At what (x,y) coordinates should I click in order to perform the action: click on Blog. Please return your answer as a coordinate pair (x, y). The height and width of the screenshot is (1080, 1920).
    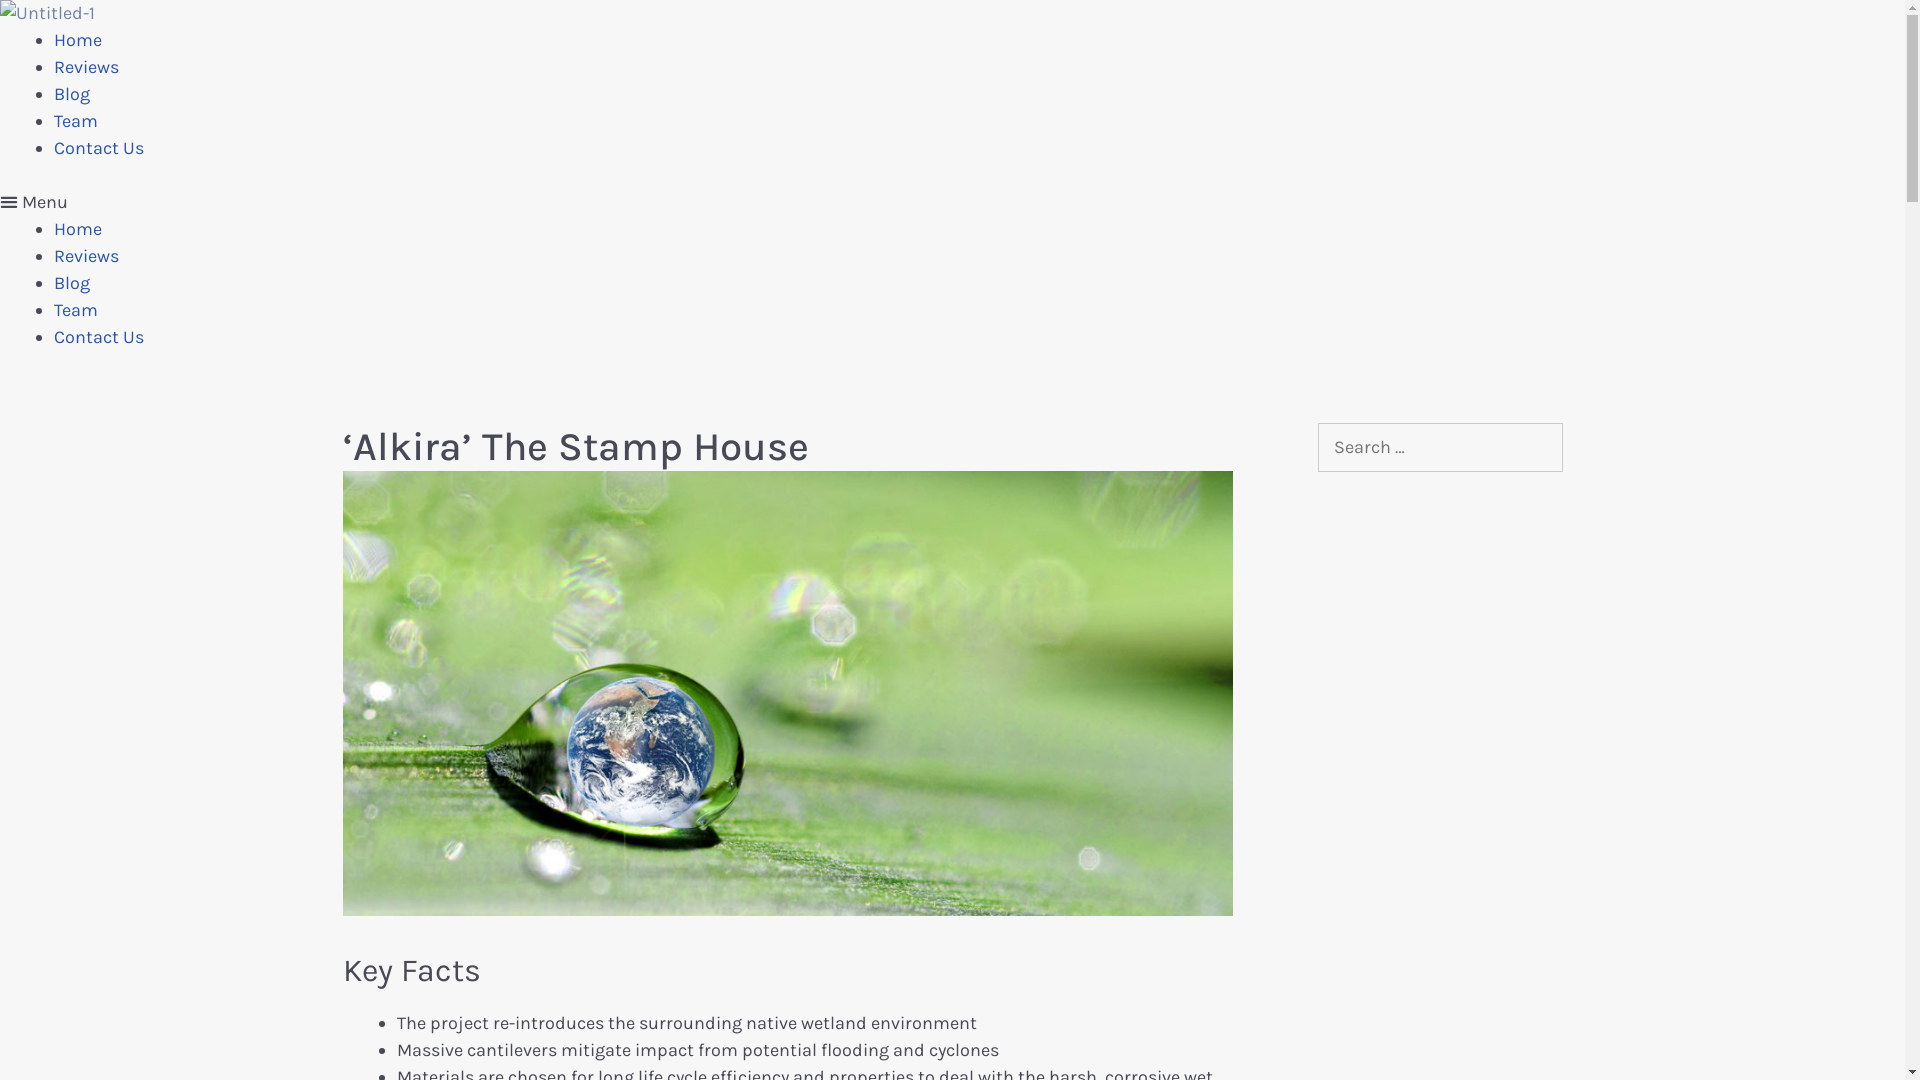
    Looking at the image, I should click on (72, 283).